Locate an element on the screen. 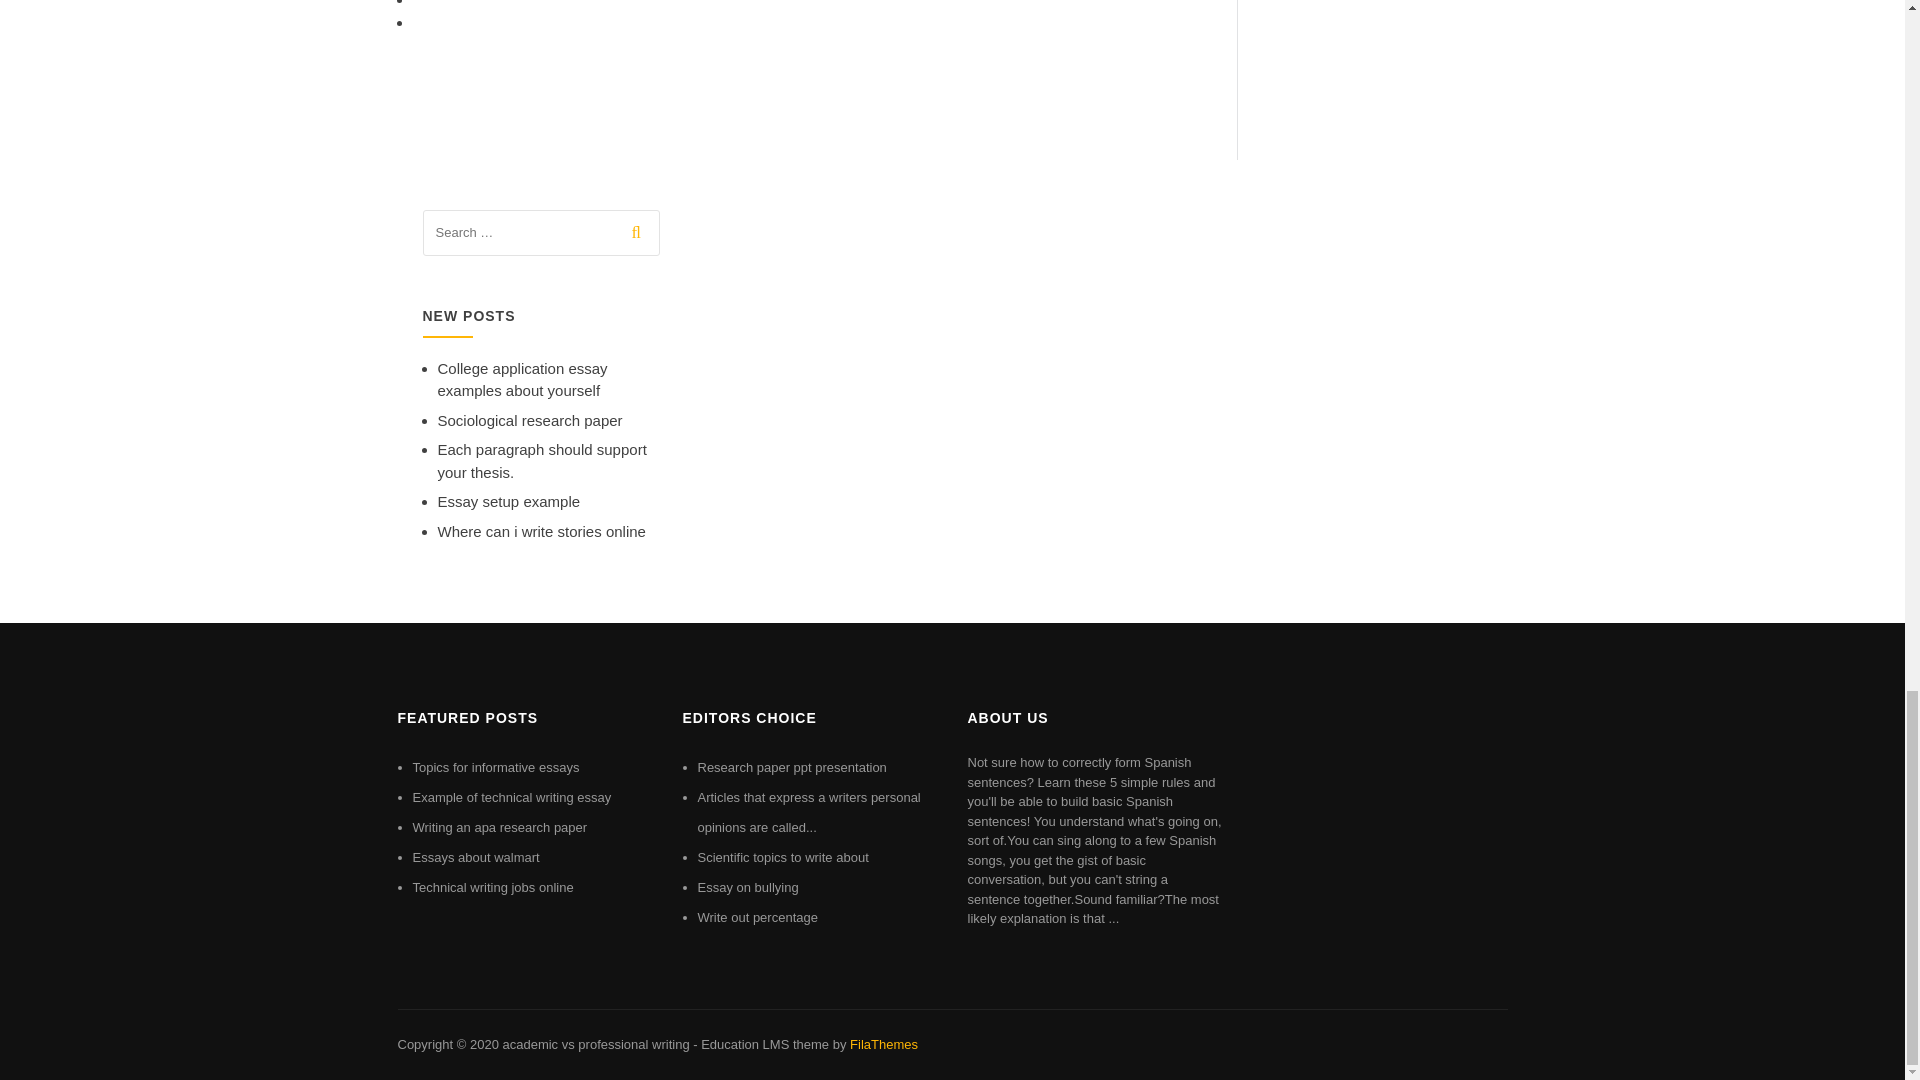 This screenshot has width=1920, height=1080. Scientific topics to write about is located at coordinates (784, 857).